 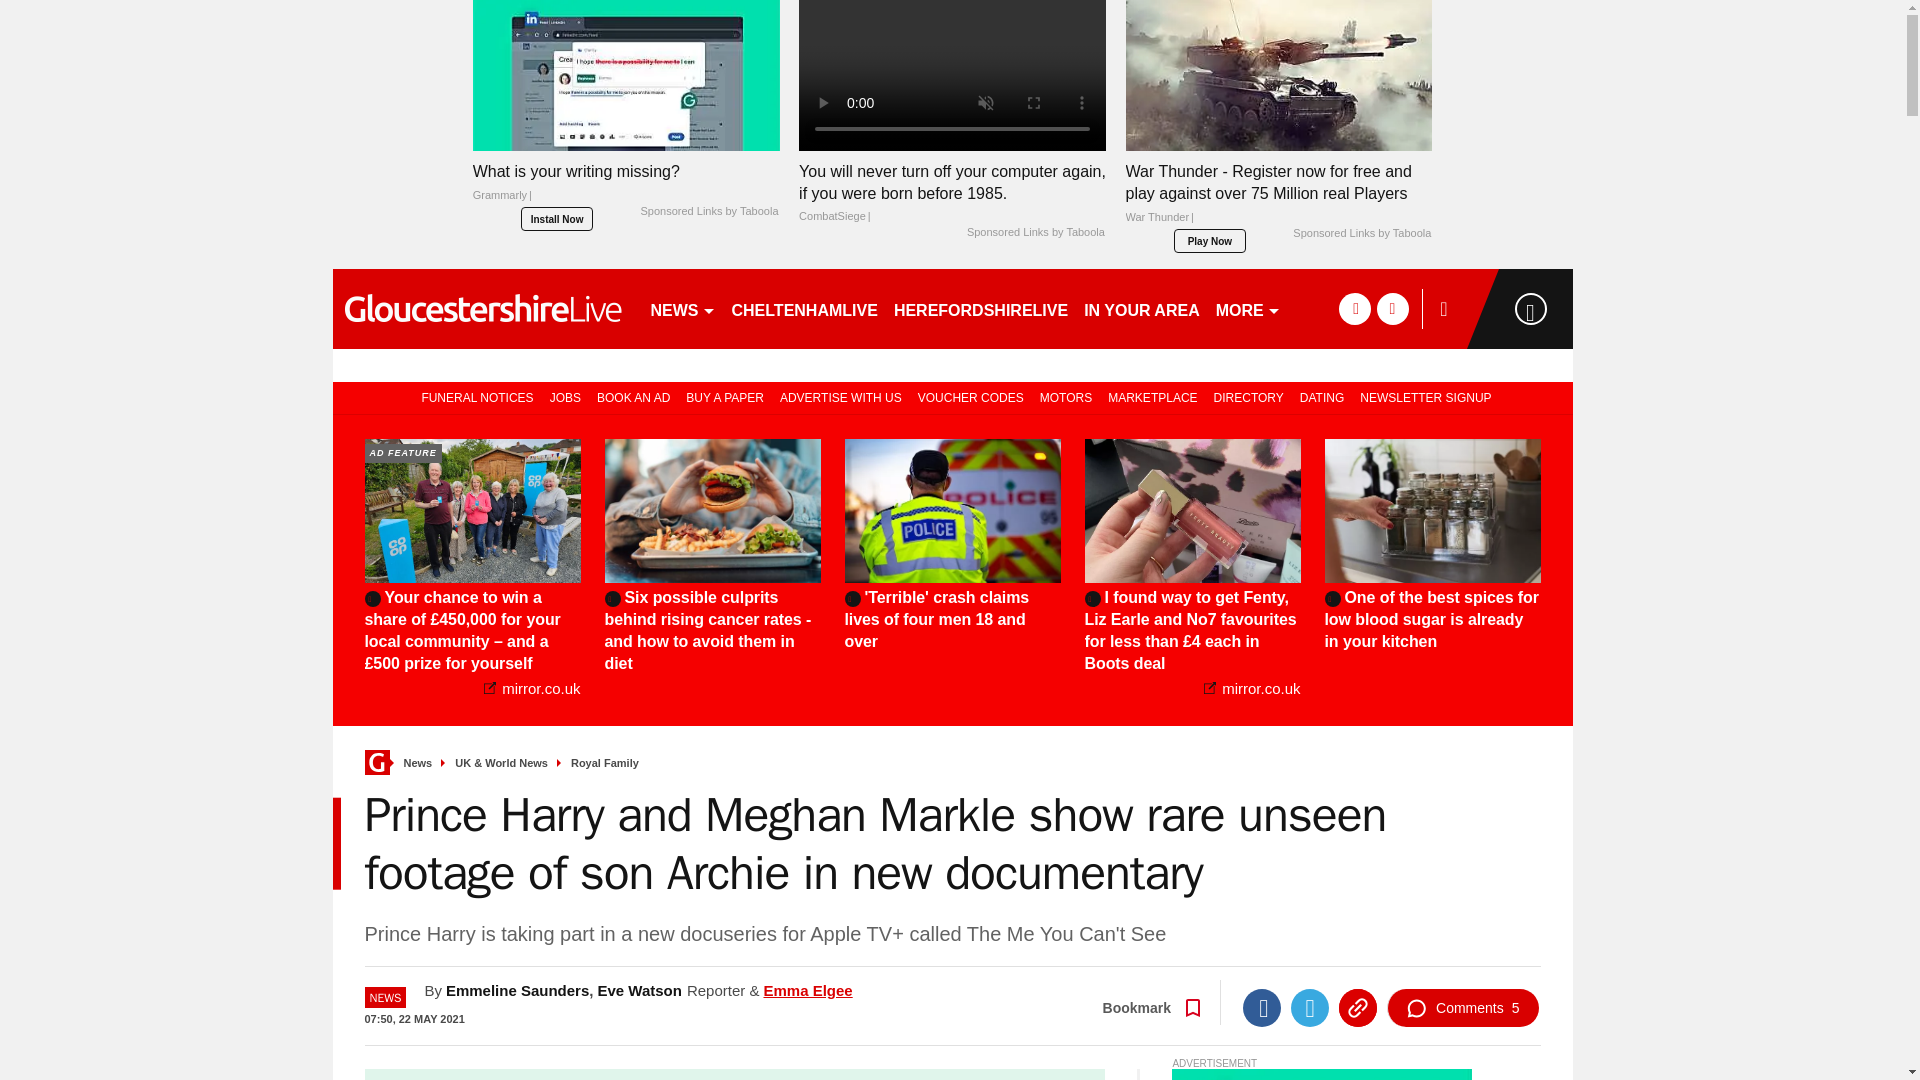 I want to click on What is your writing missing?, so click(x=626, y=76).